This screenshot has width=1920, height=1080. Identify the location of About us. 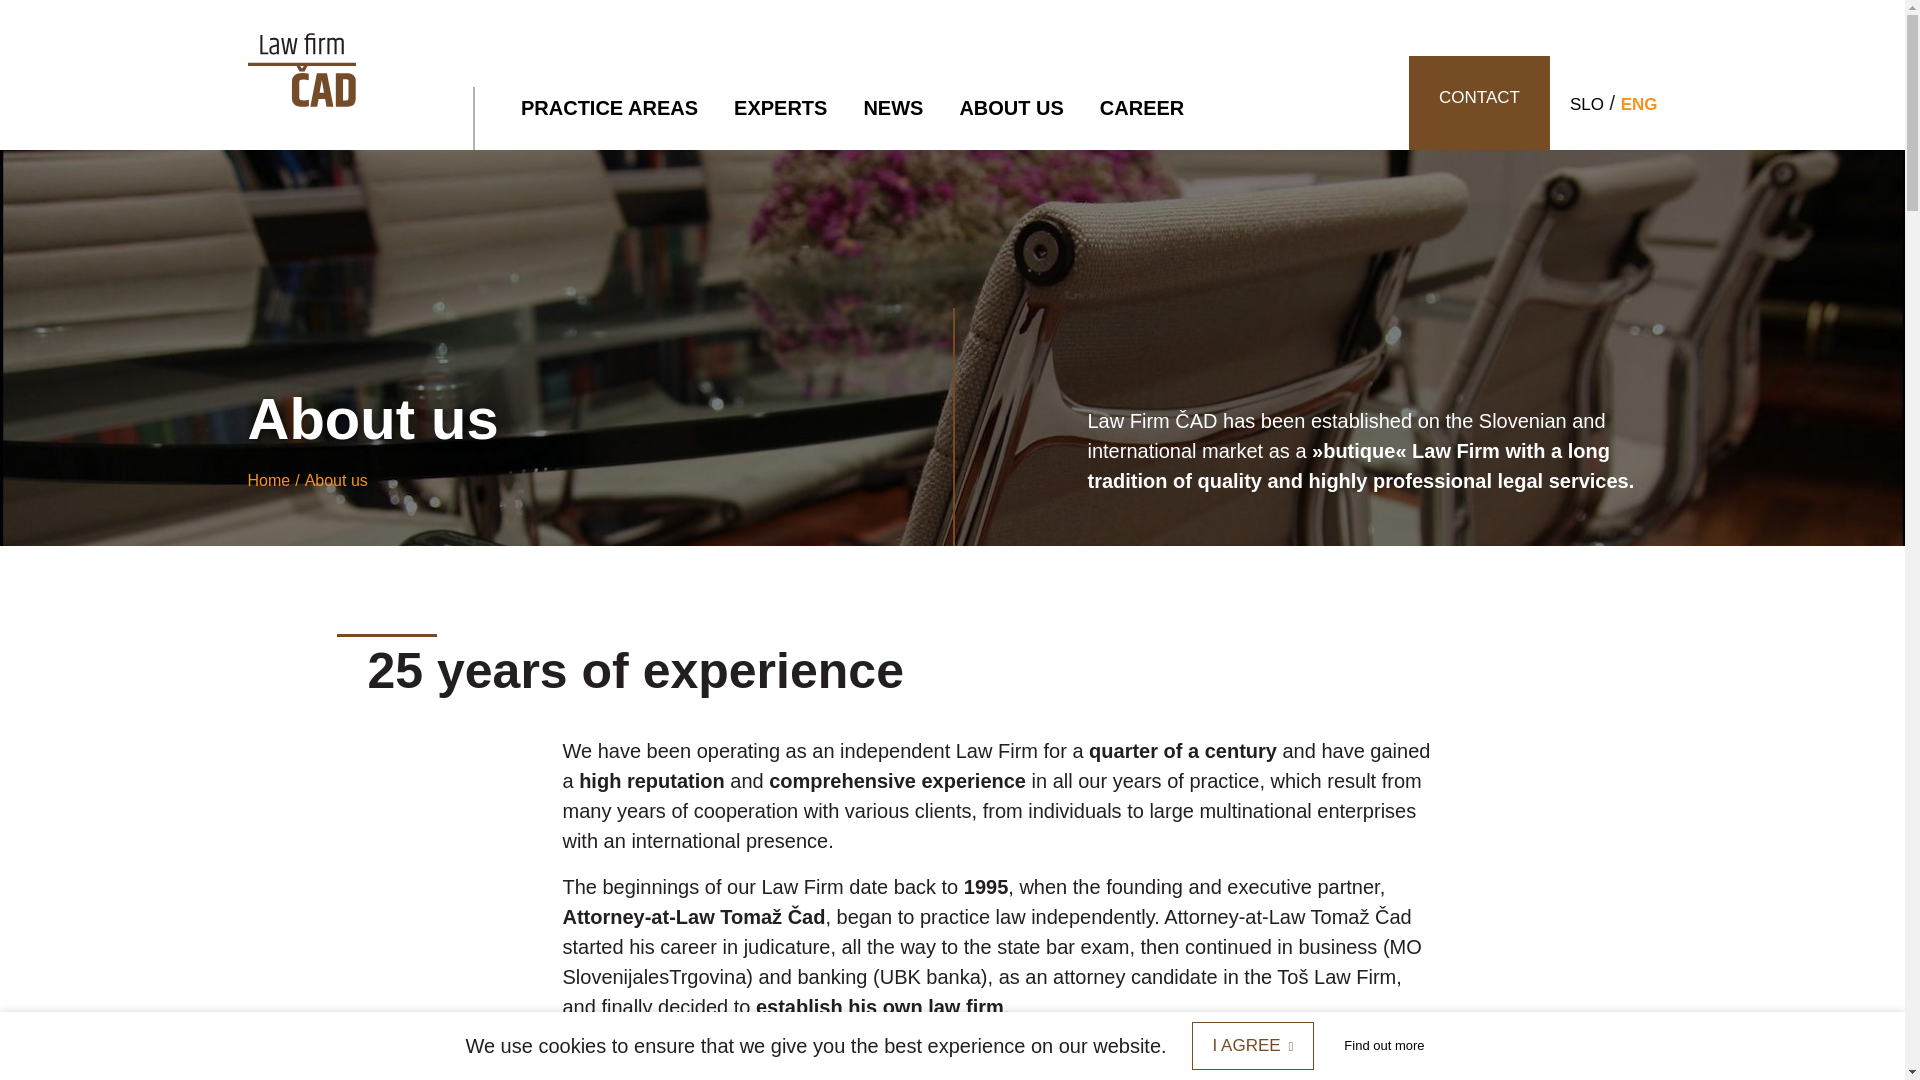
(336, 480).